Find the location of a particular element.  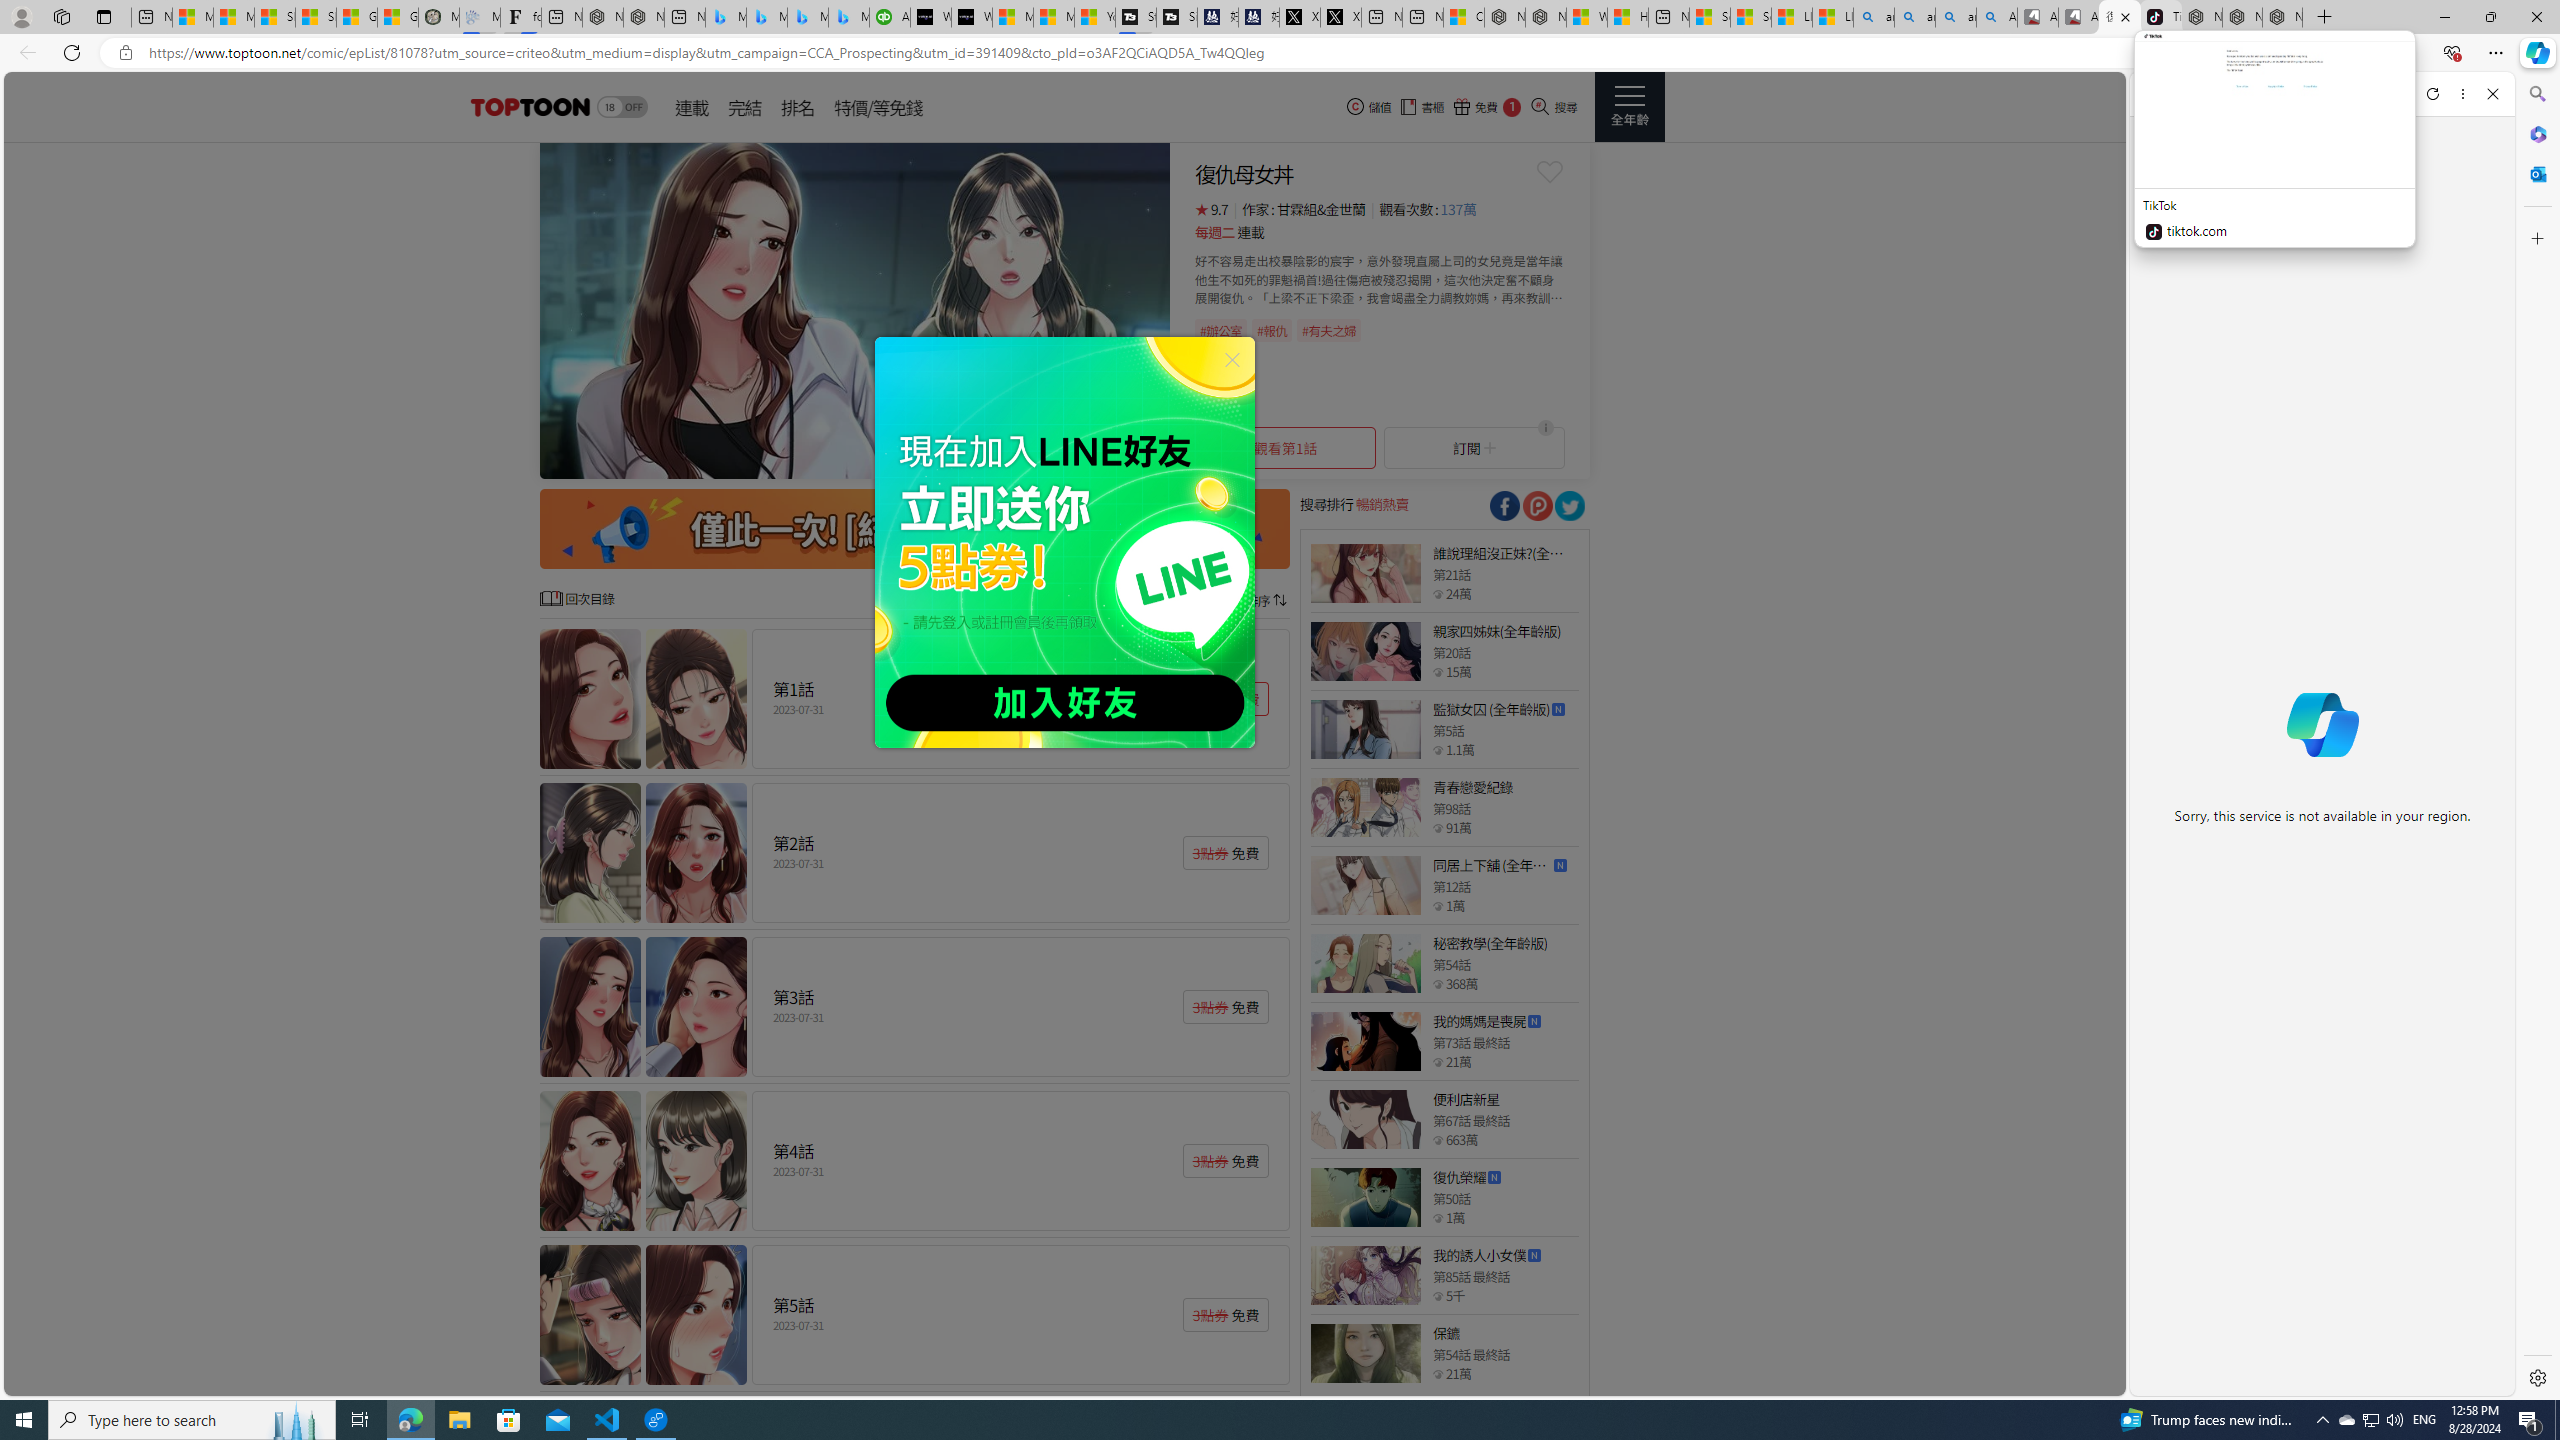

header is located at coordinates (528, 107).